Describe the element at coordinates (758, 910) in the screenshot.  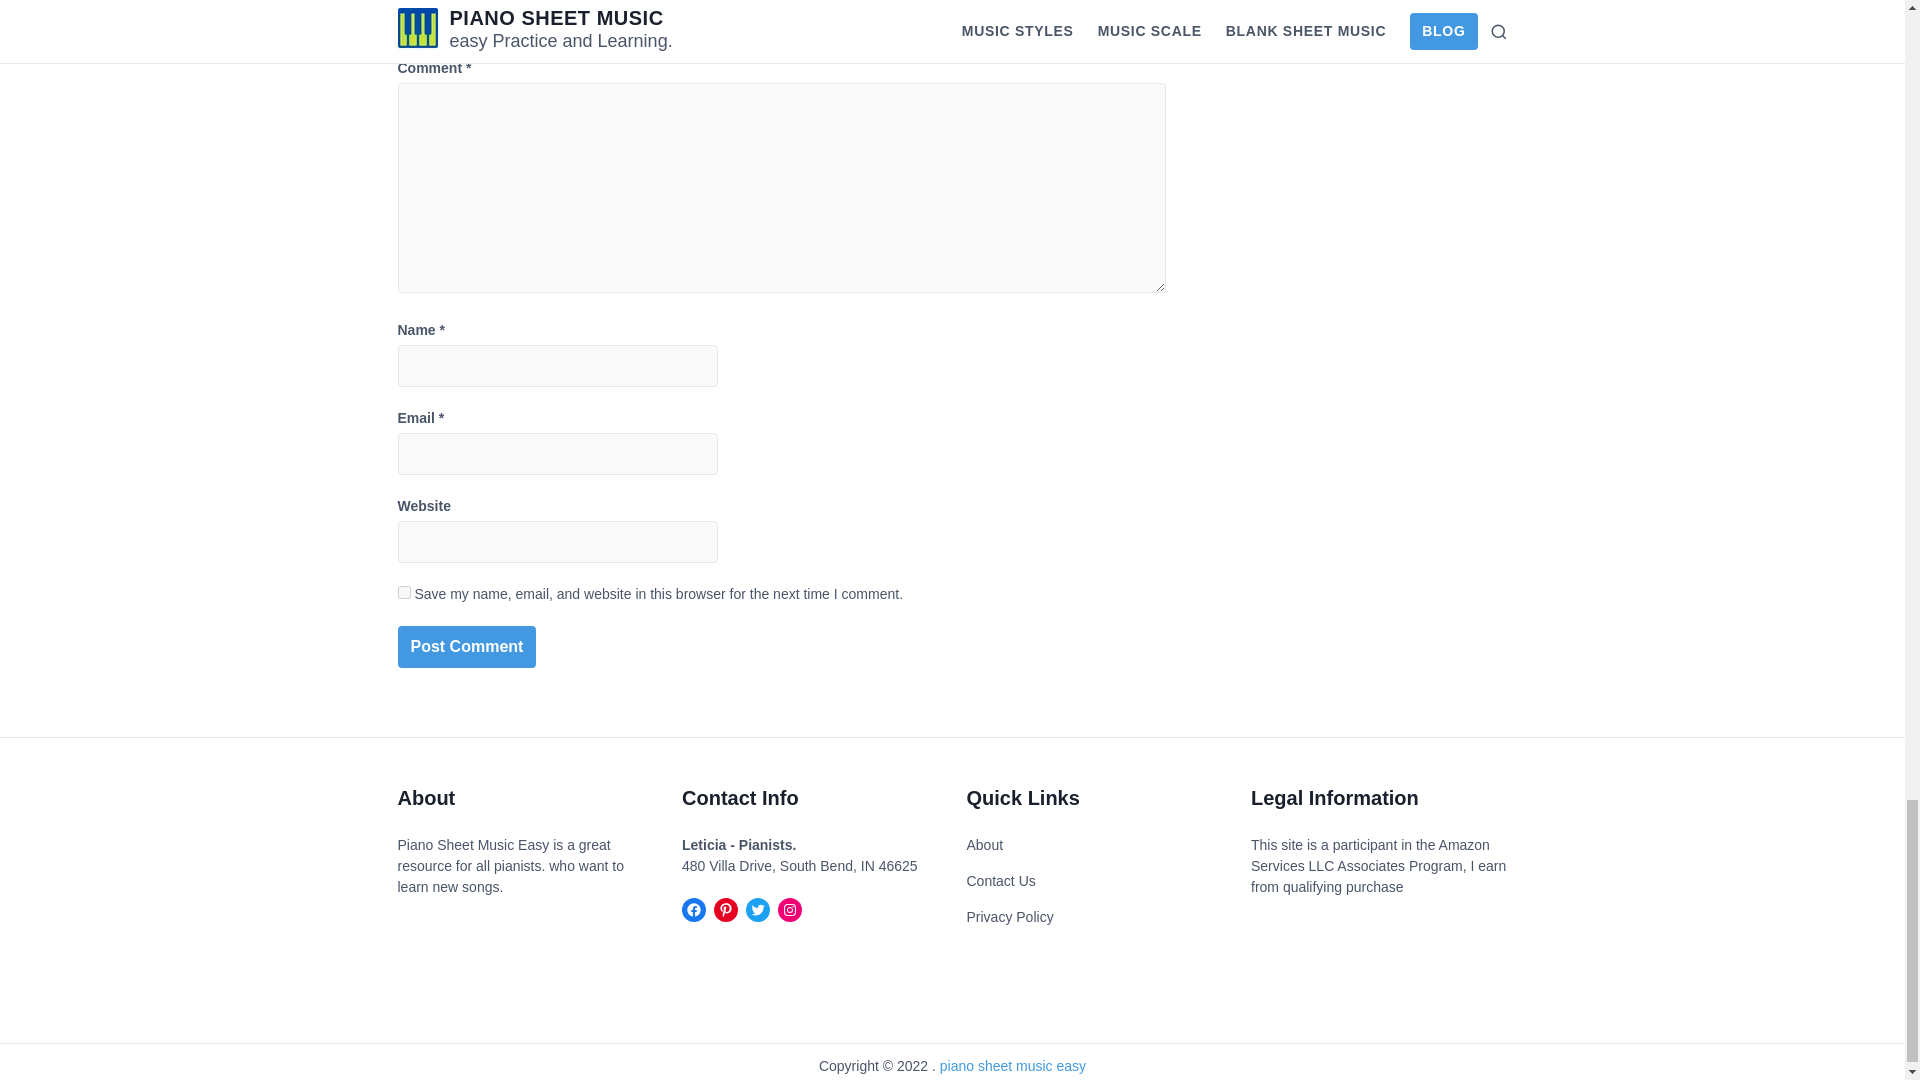
I see `Twitter` at that location.